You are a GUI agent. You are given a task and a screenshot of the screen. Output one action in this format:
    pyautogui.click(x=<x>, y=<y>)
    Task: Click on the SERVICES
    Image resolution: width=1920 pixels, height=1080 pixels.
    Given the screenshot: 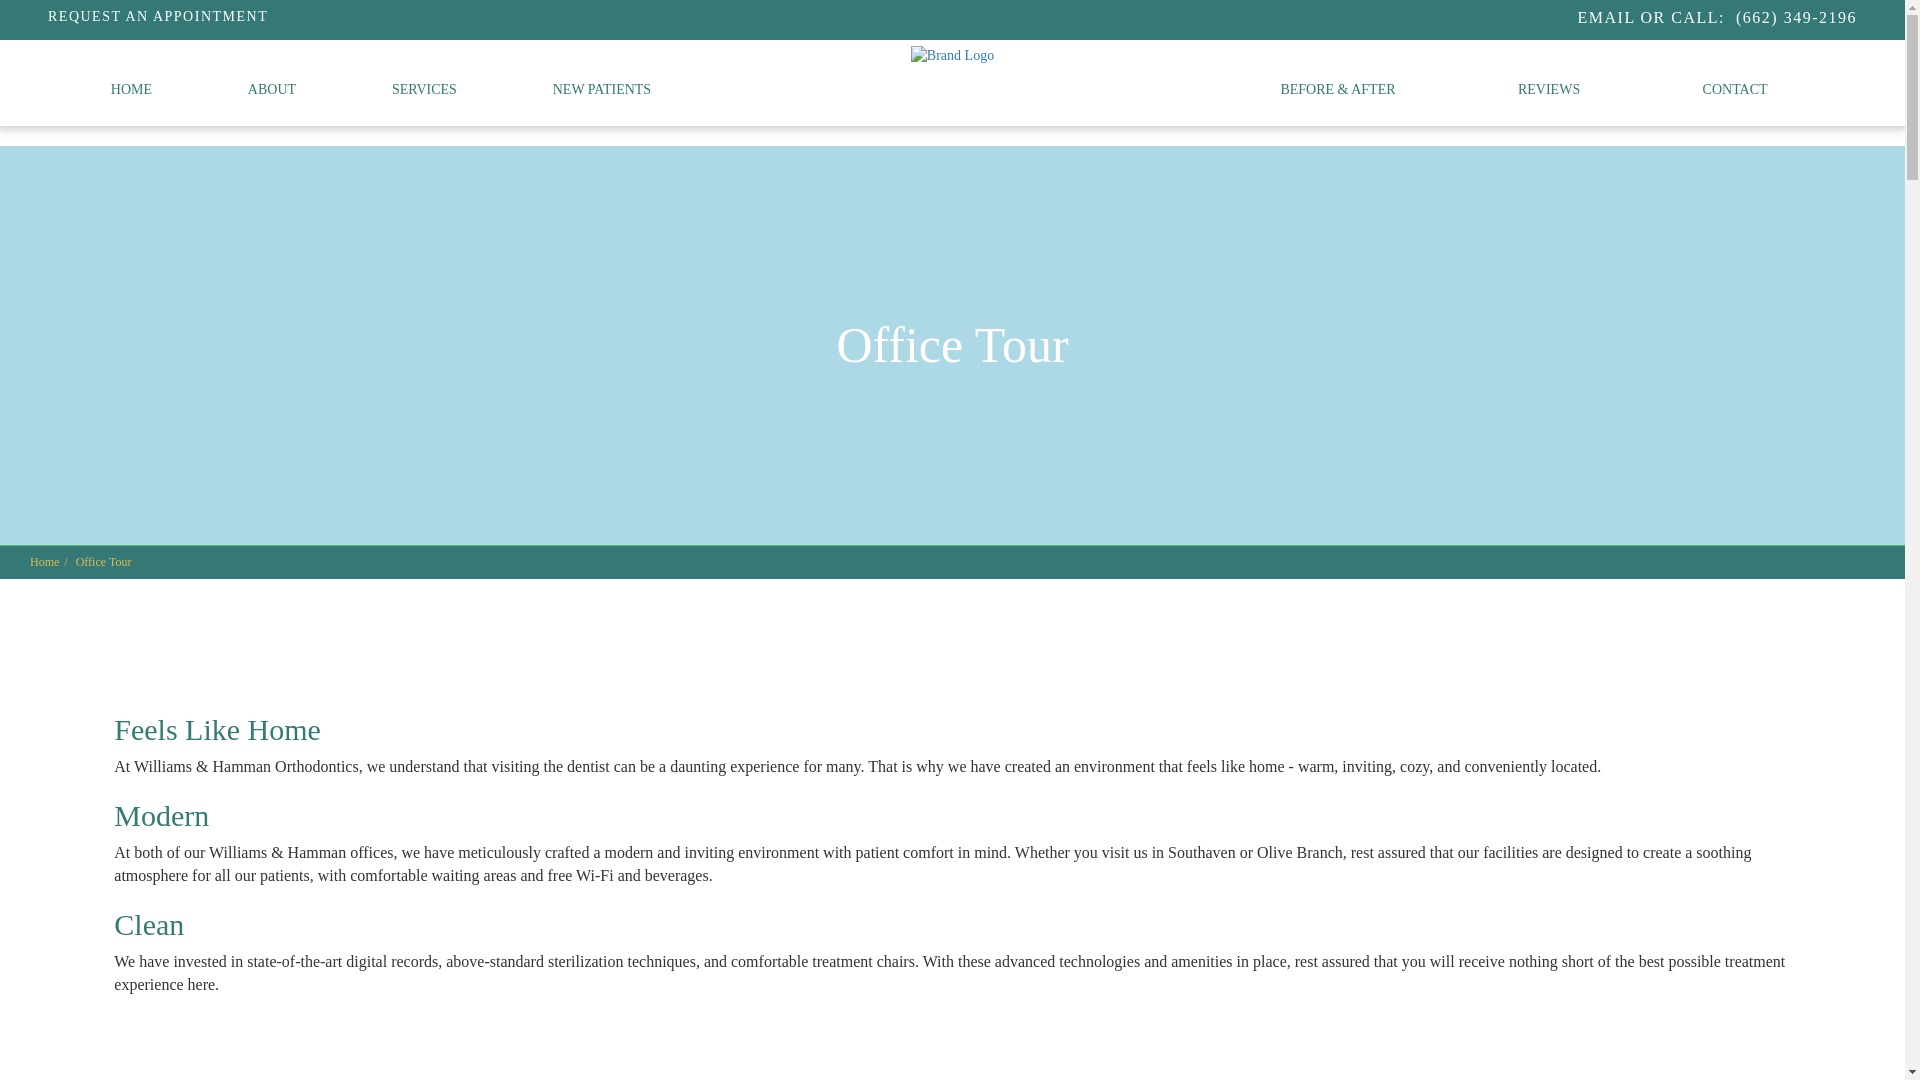 What is the action you would take?
    pyautogui.click(x=424, y=90)
    